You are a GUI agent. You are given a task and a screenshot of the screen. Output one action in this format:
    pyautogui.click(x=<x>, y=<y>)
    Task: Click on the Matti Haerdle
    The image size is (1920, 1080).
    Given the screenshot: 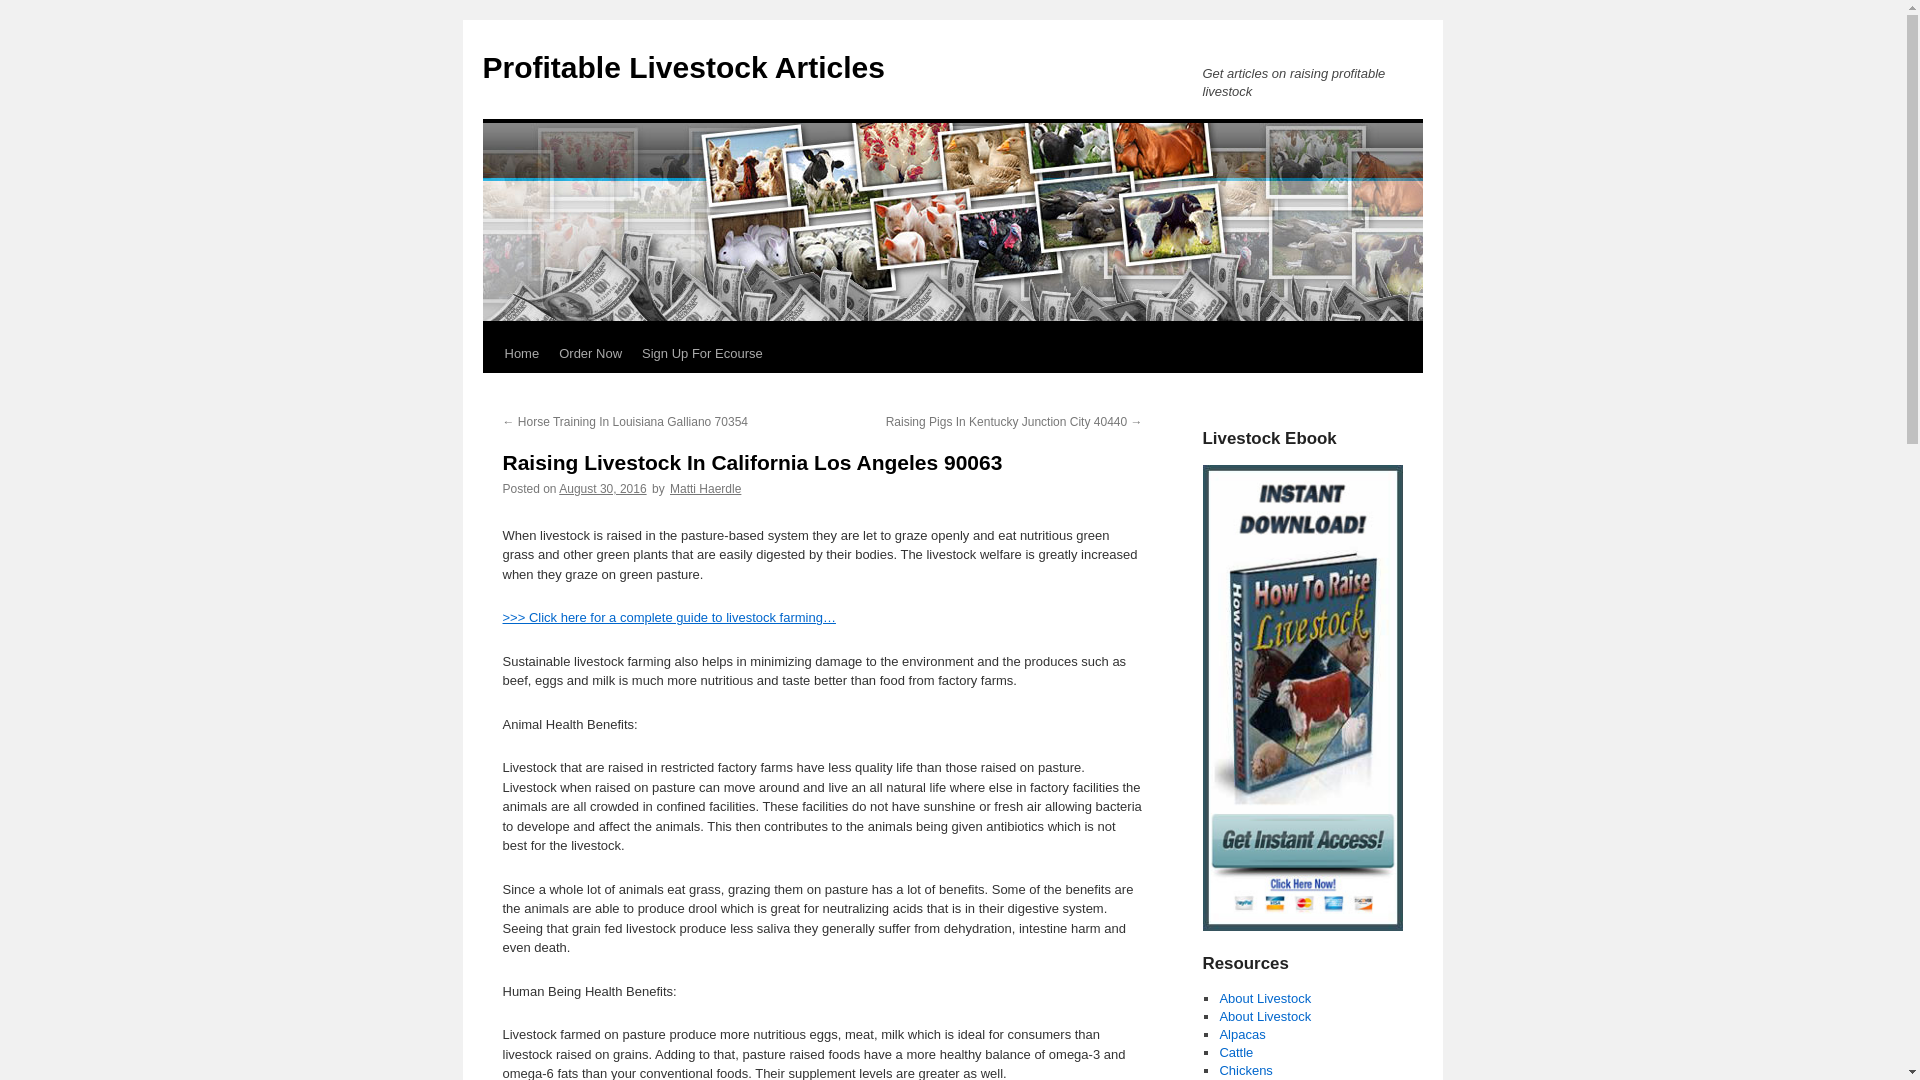 What is the action you would take?
    pyautogui.click(x=706, y=488)
    